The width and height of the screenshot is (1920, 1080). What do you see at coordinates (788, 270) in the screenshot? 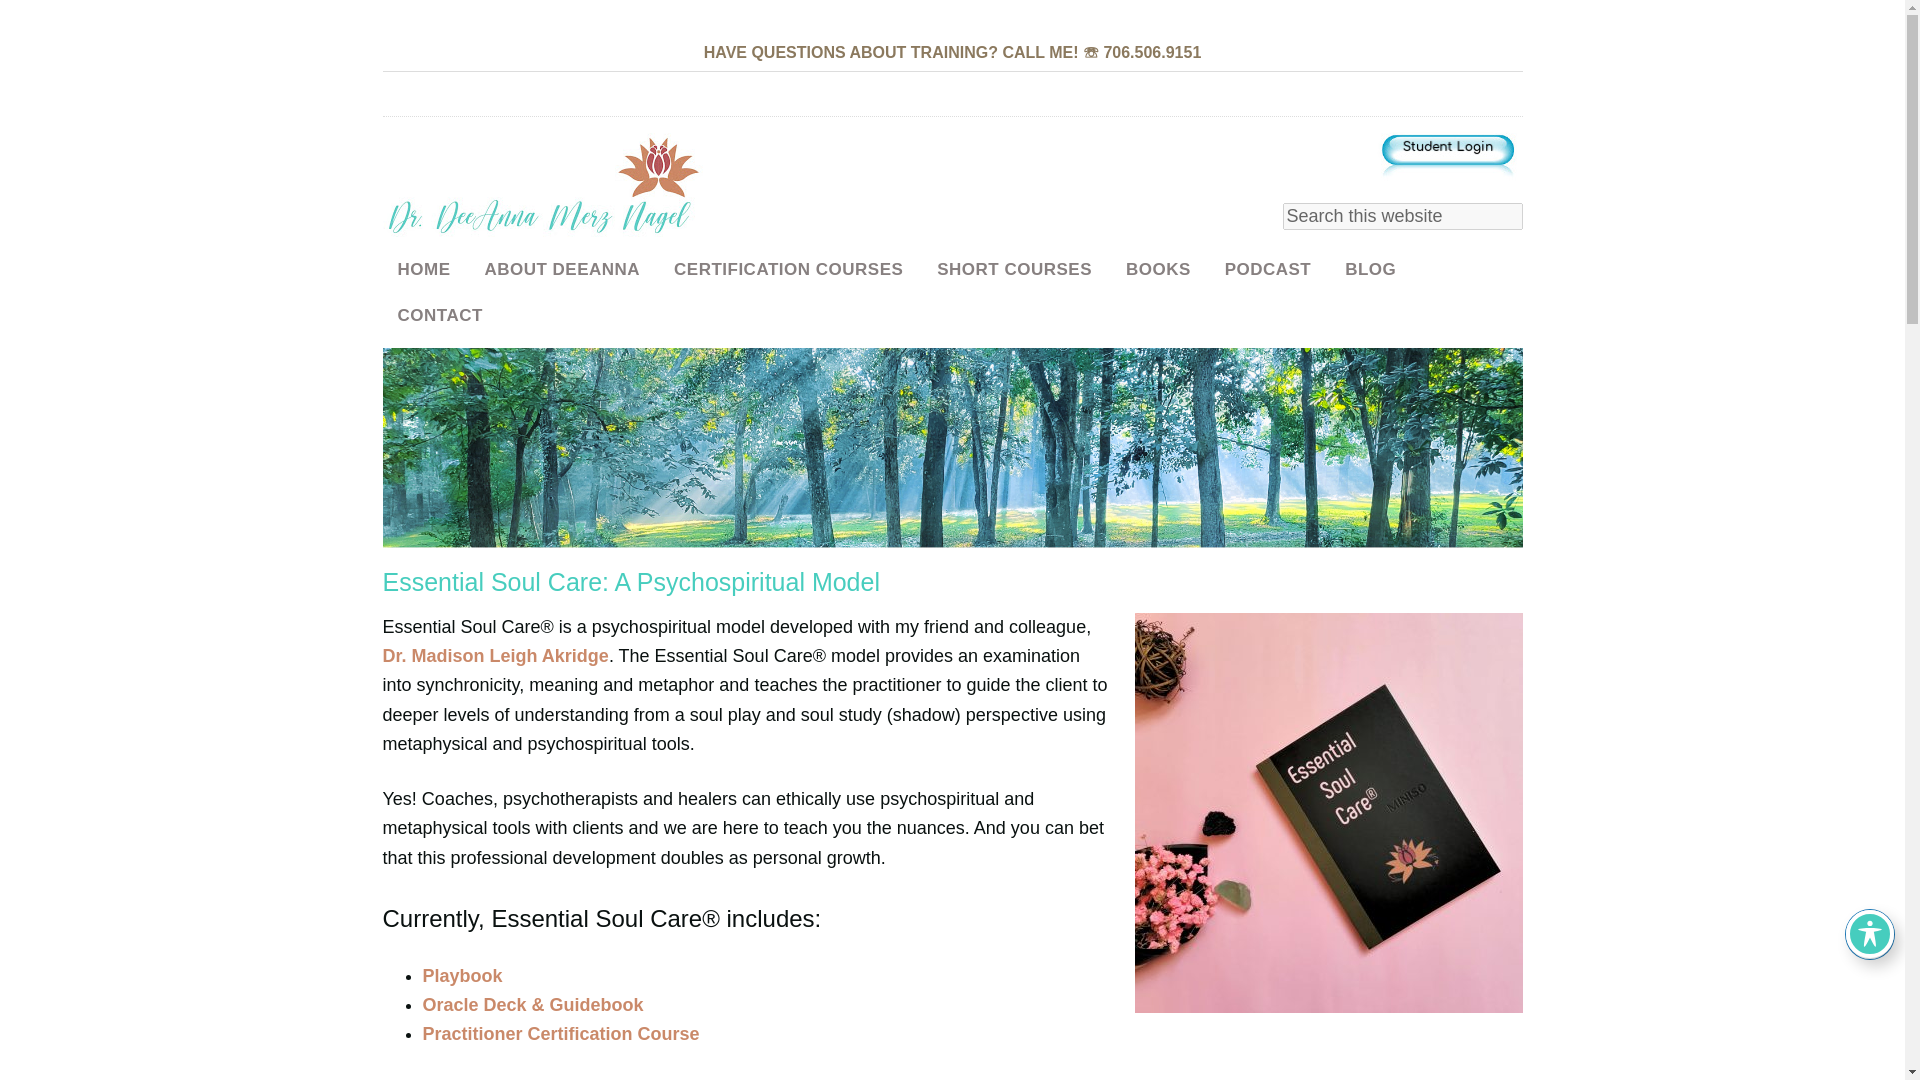
I see `CERTIFICATION COURSES` at bounding box center [788, 270].